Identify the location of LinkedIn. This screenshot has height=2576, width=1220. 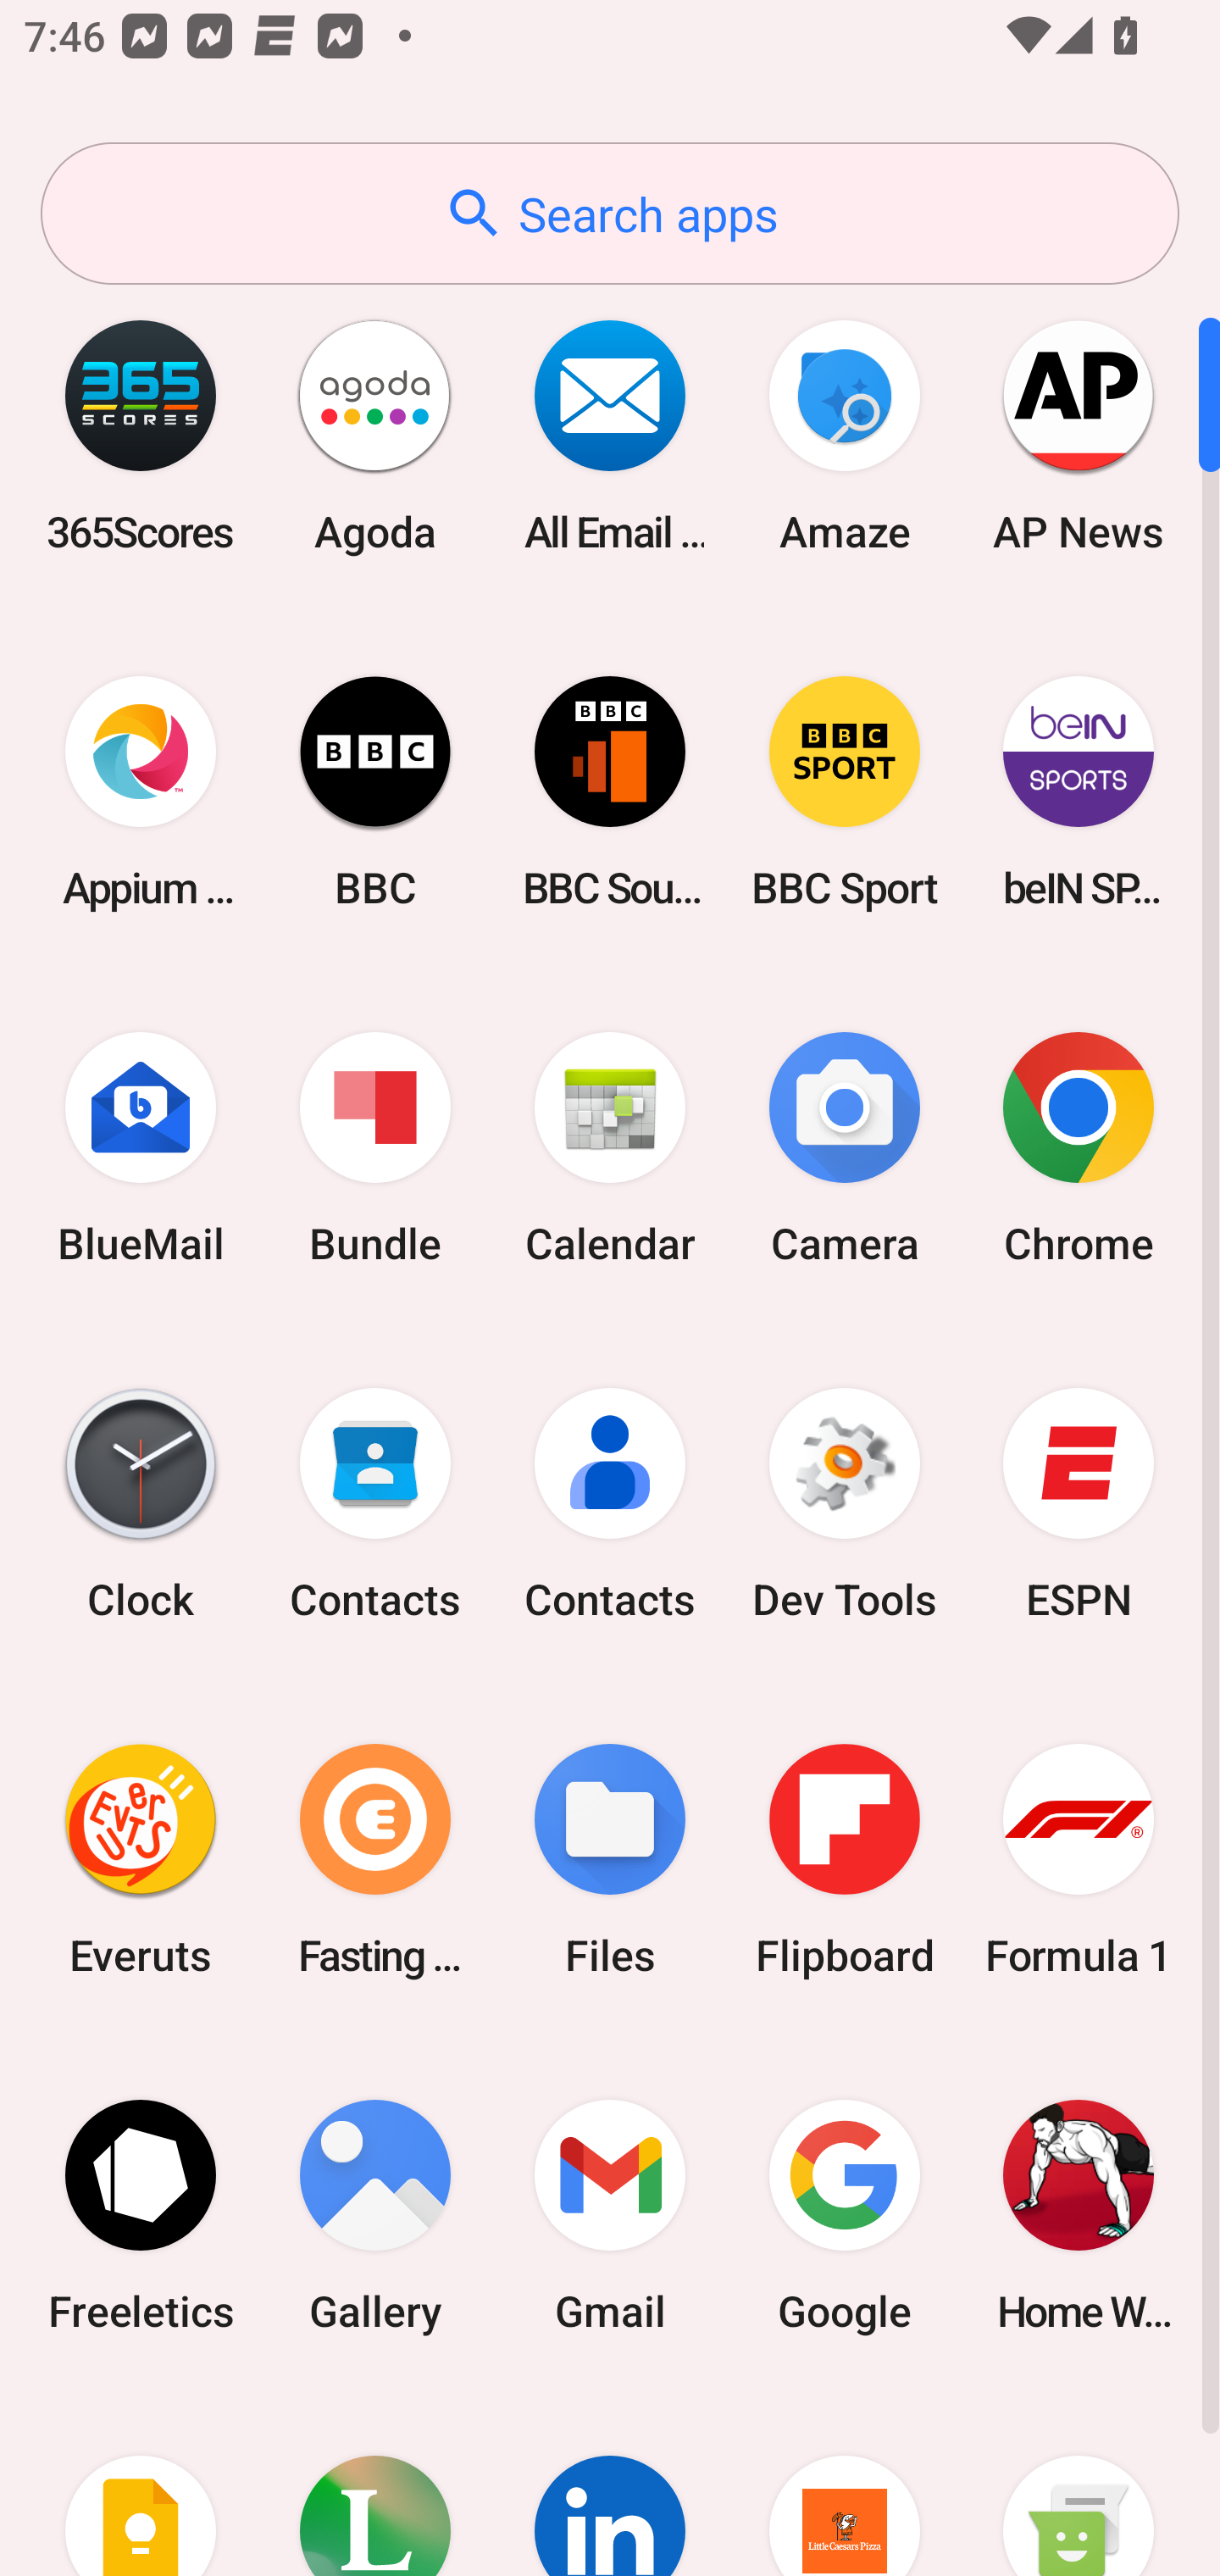
(610, 2484).